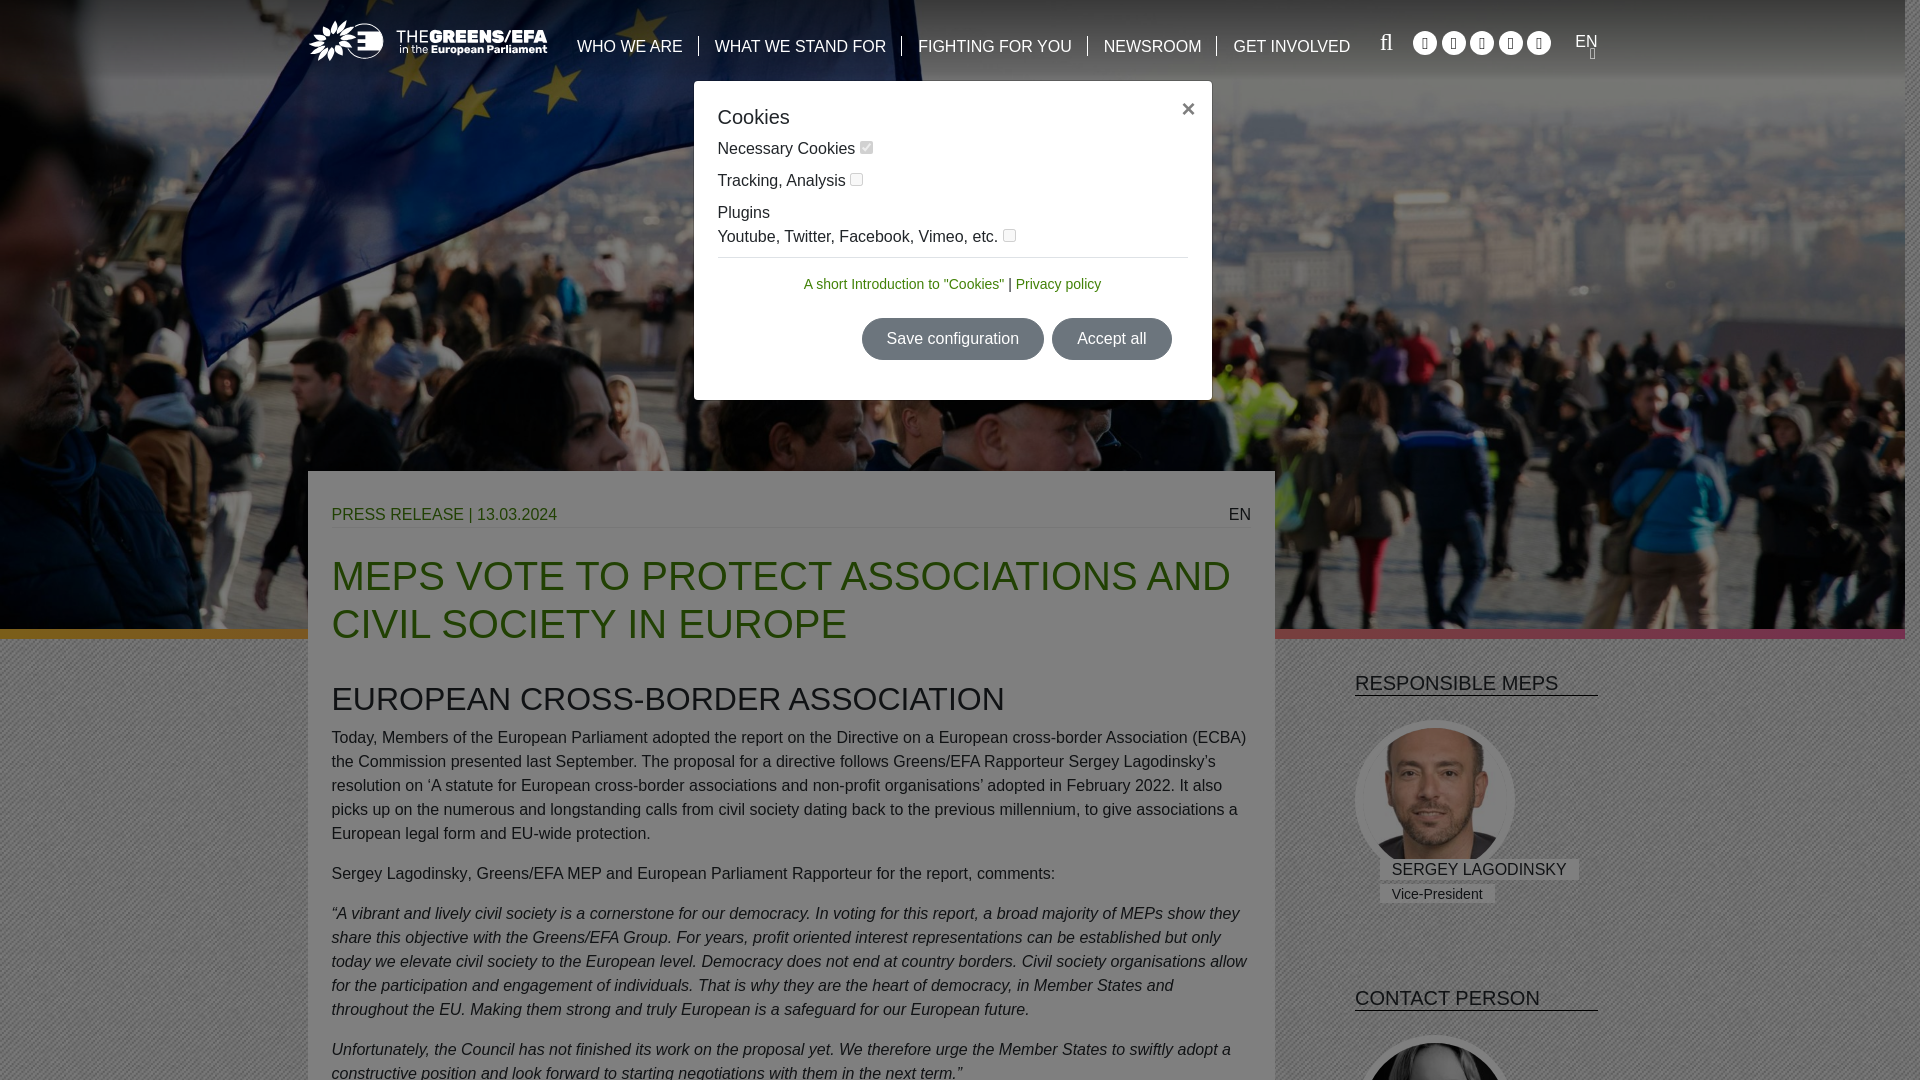 The height and width of the screenshot is (1080, 1920). Describe the element at coordinates (866, 148) in the screenshot. I see `1` at that location.